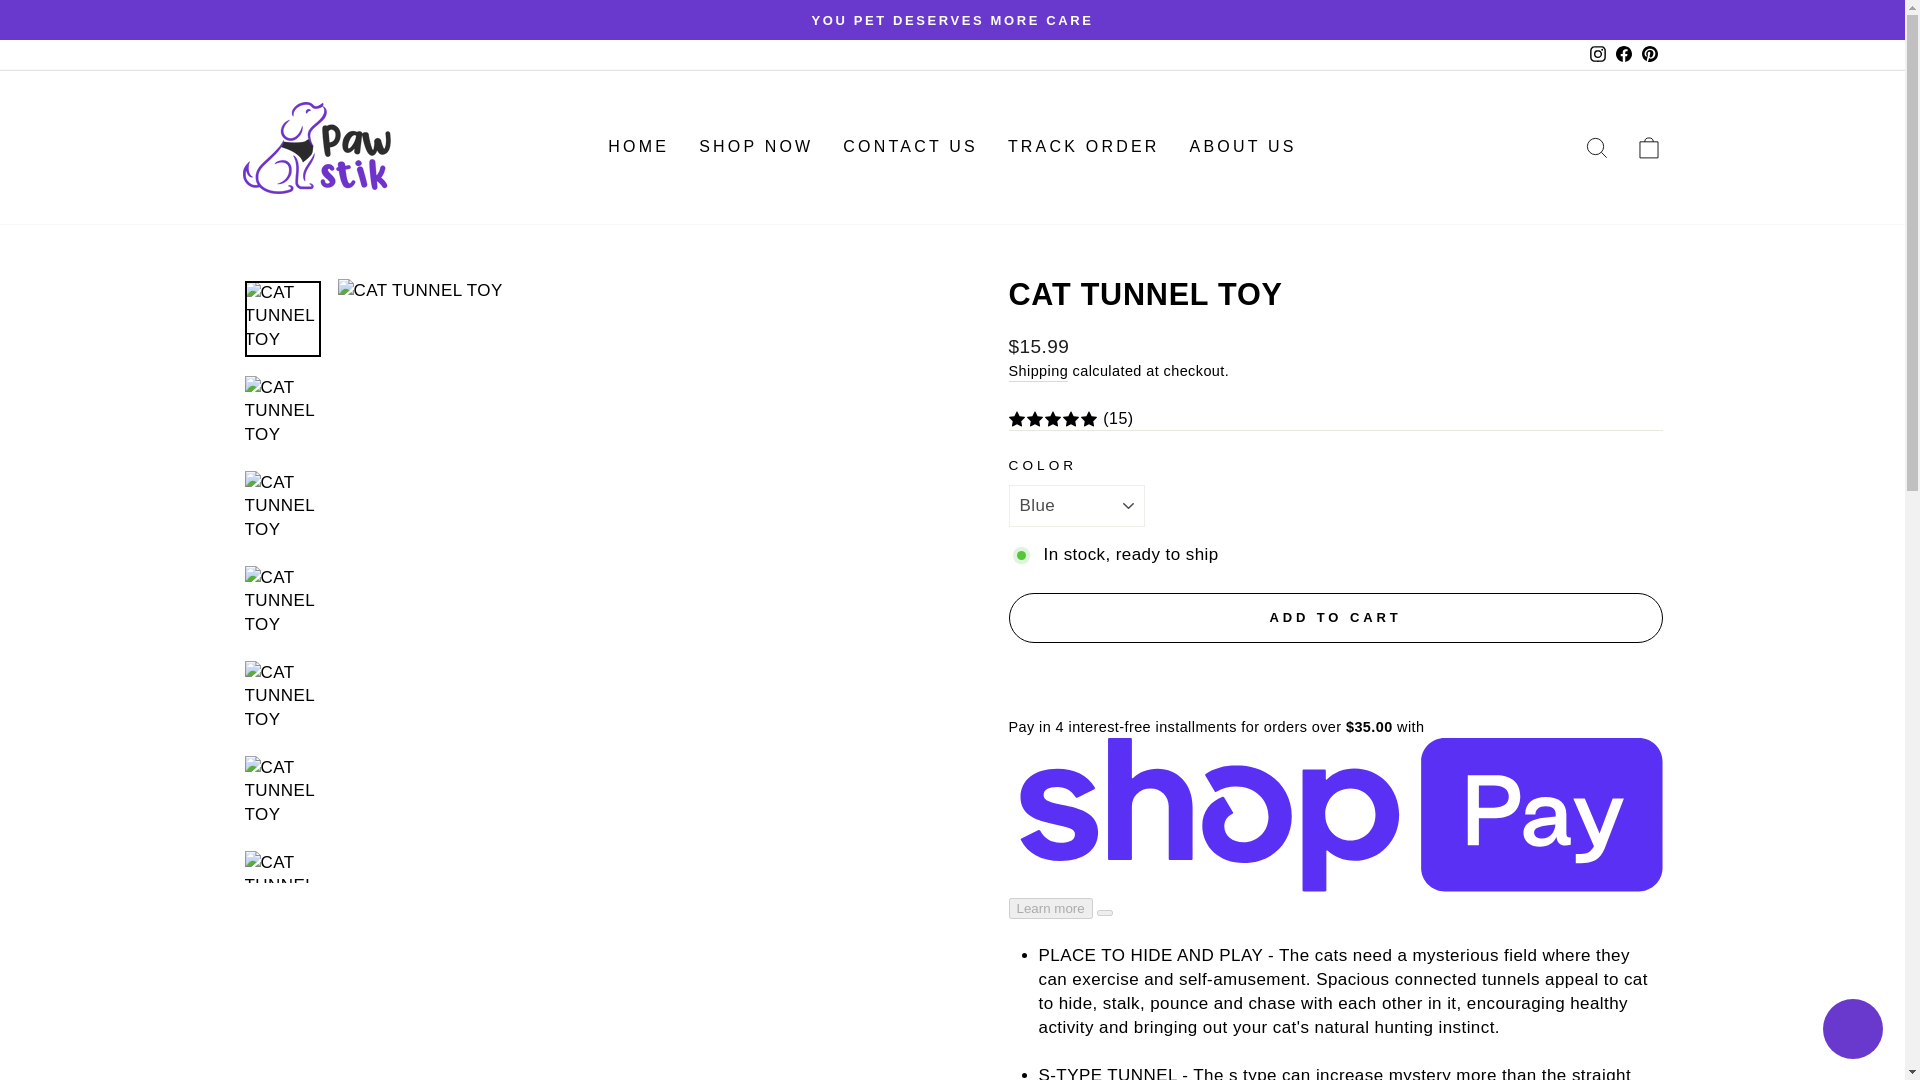 The width and height of the screenshot is (1920, 1080). I want to click on CART, so click(1648, 147).